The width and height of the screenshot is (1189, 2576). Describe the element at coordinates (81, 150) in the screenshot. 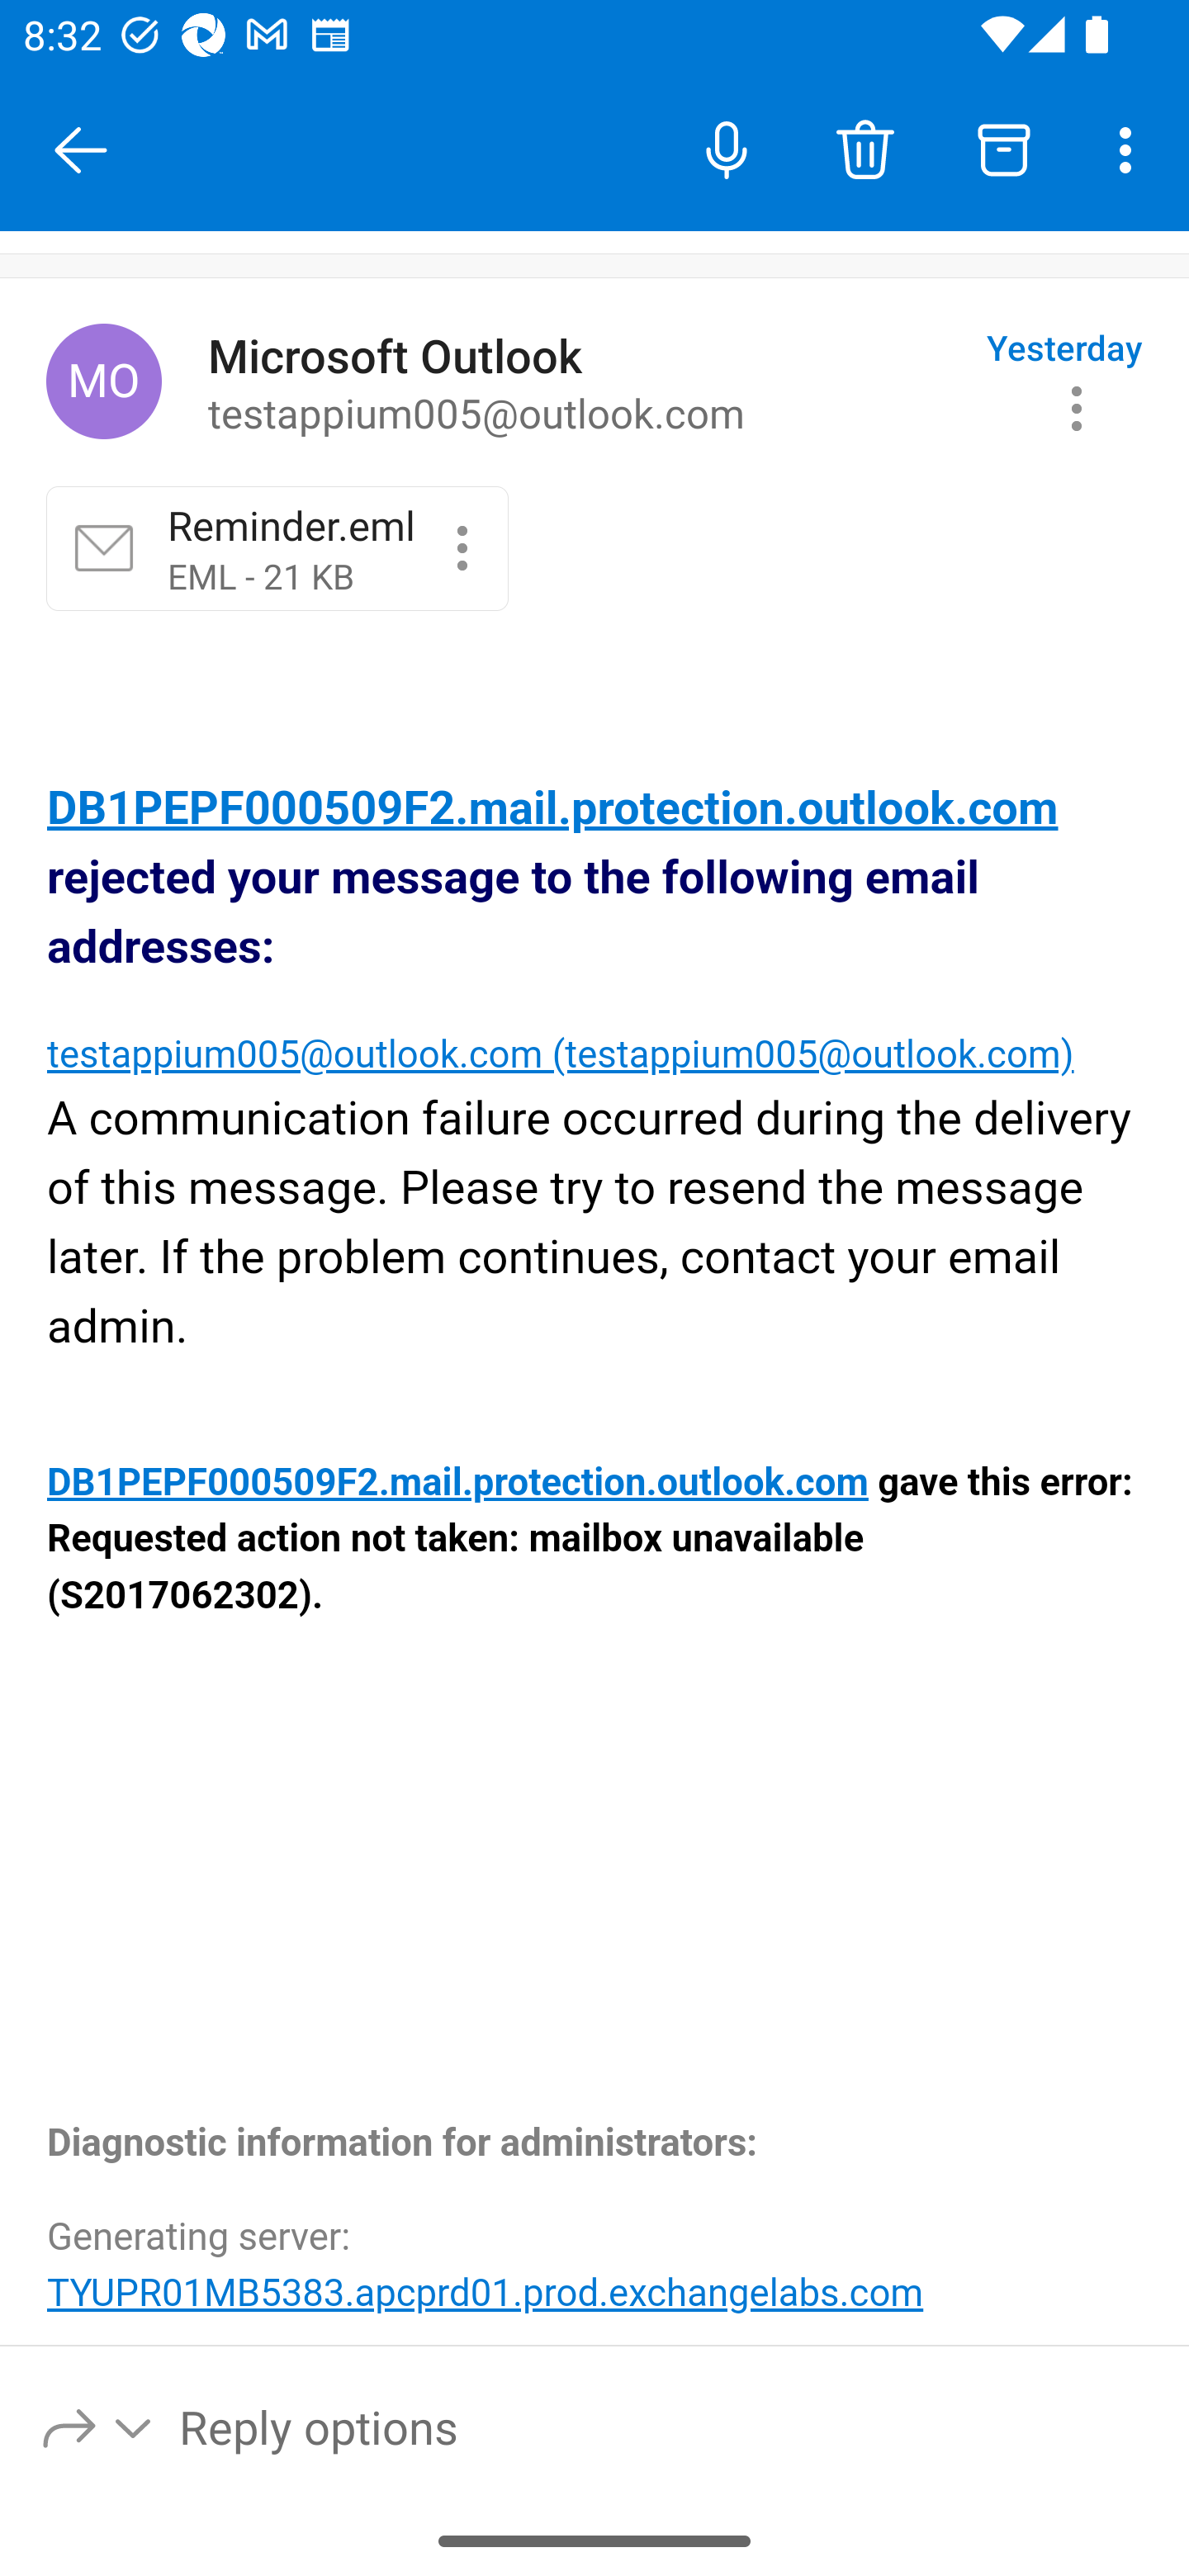

I see `Close` at that location.